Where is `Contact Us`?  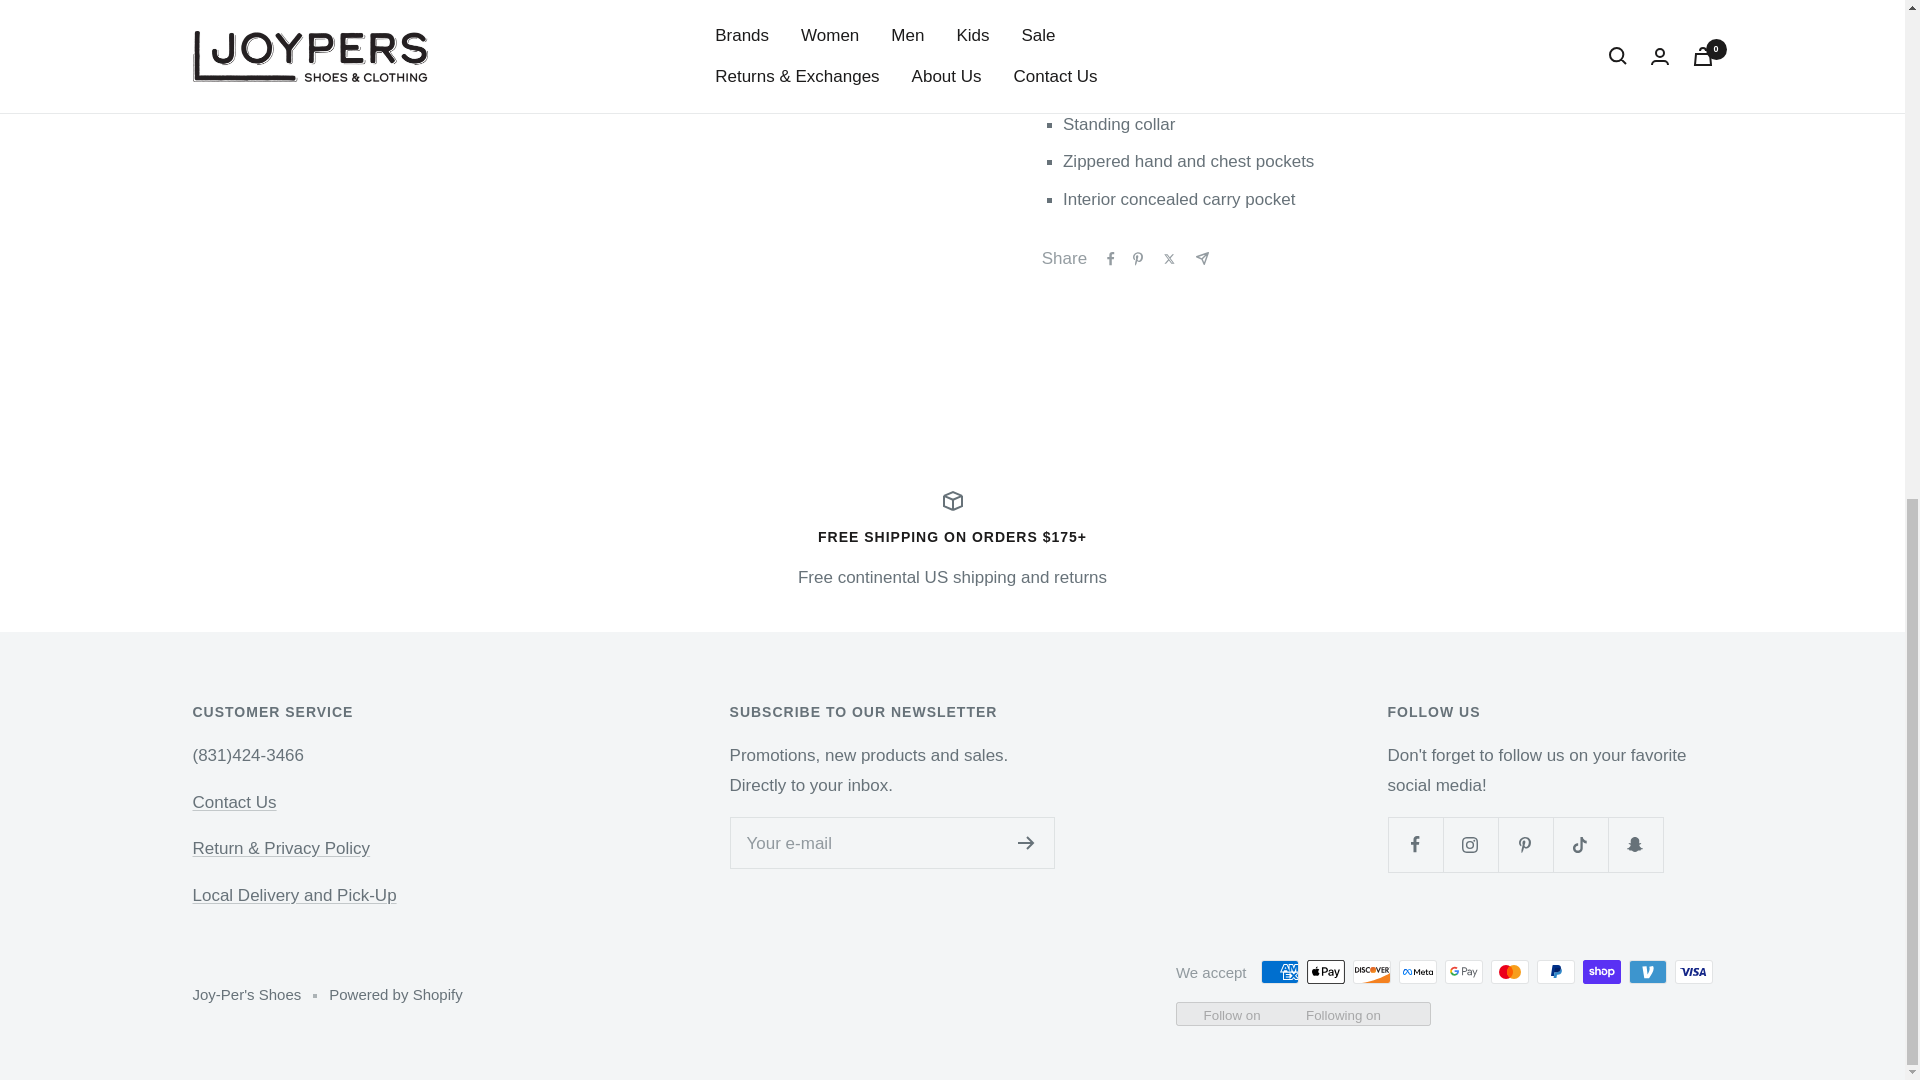 Contact Us is located at coordinates (234, 802).